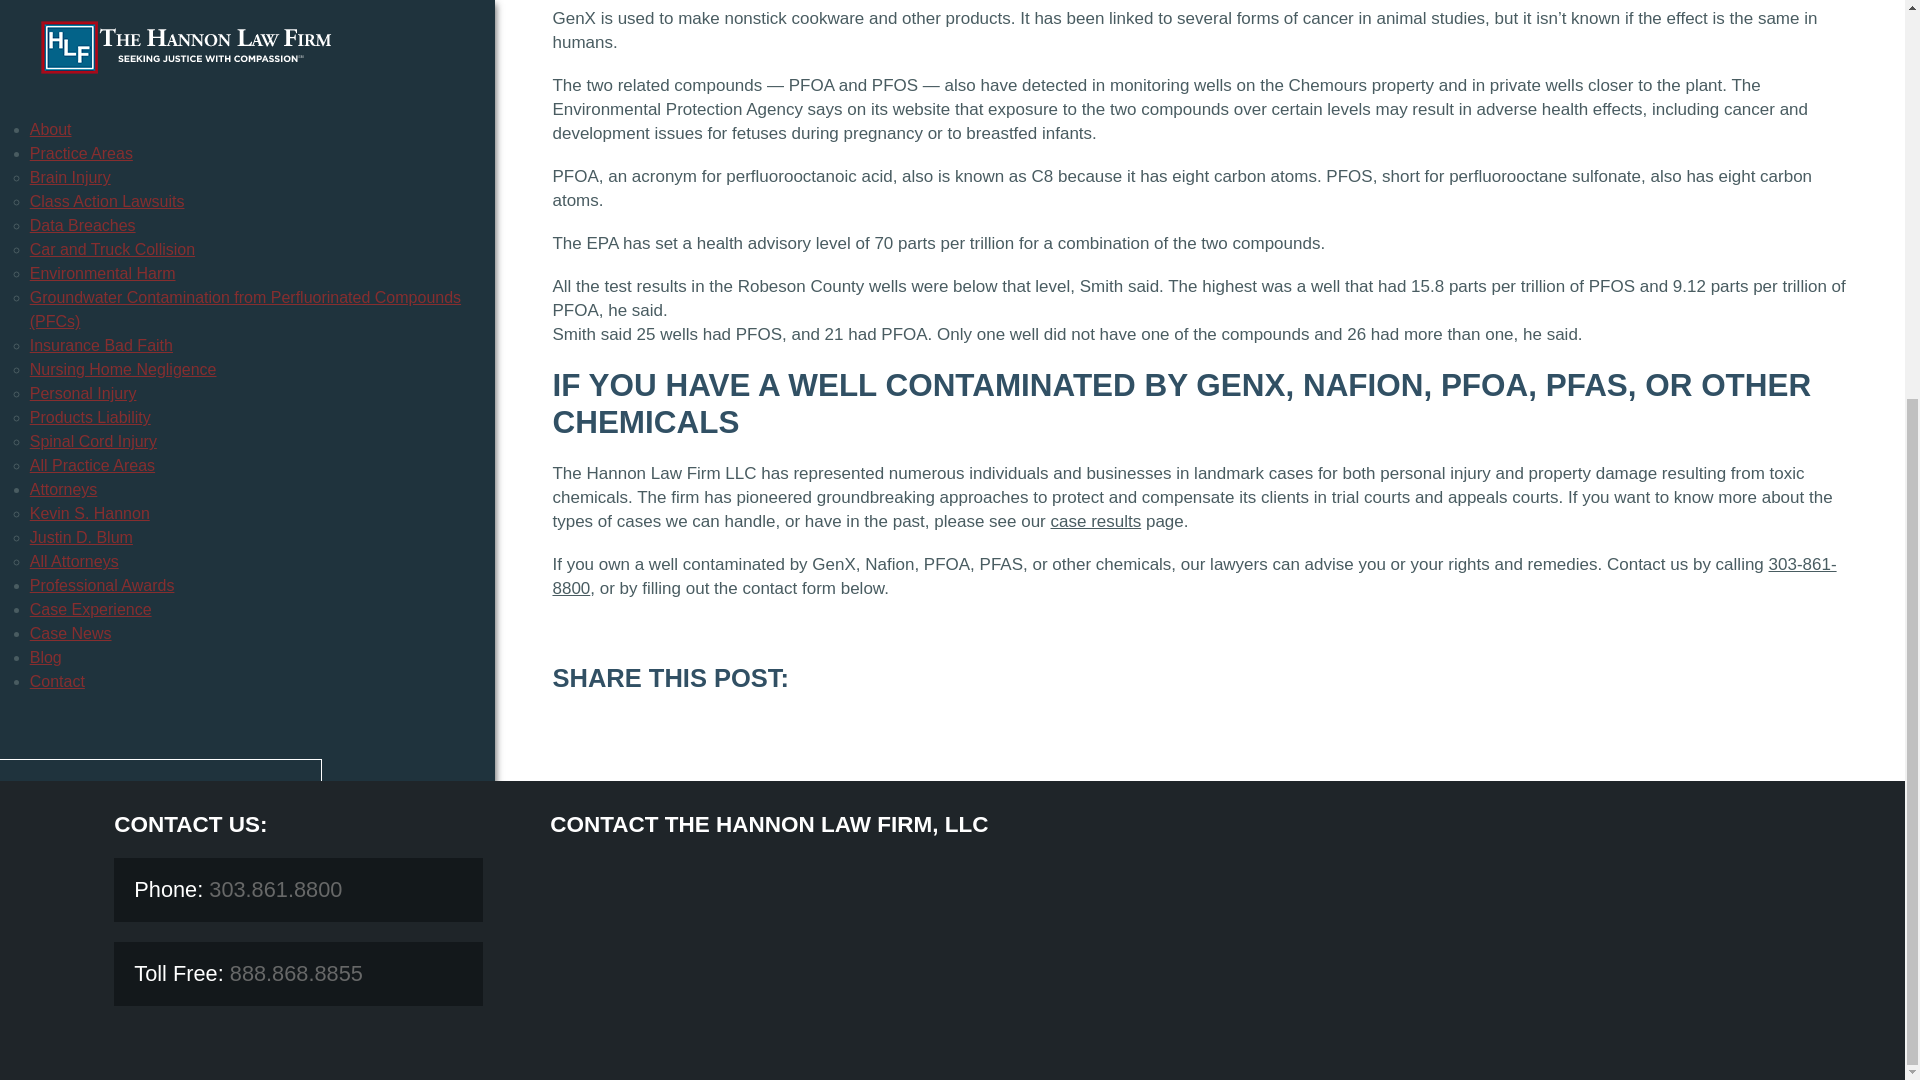  Describe the element at coordinates (1194, 576) in the screenshot. I see `303-861-8800` at that location.